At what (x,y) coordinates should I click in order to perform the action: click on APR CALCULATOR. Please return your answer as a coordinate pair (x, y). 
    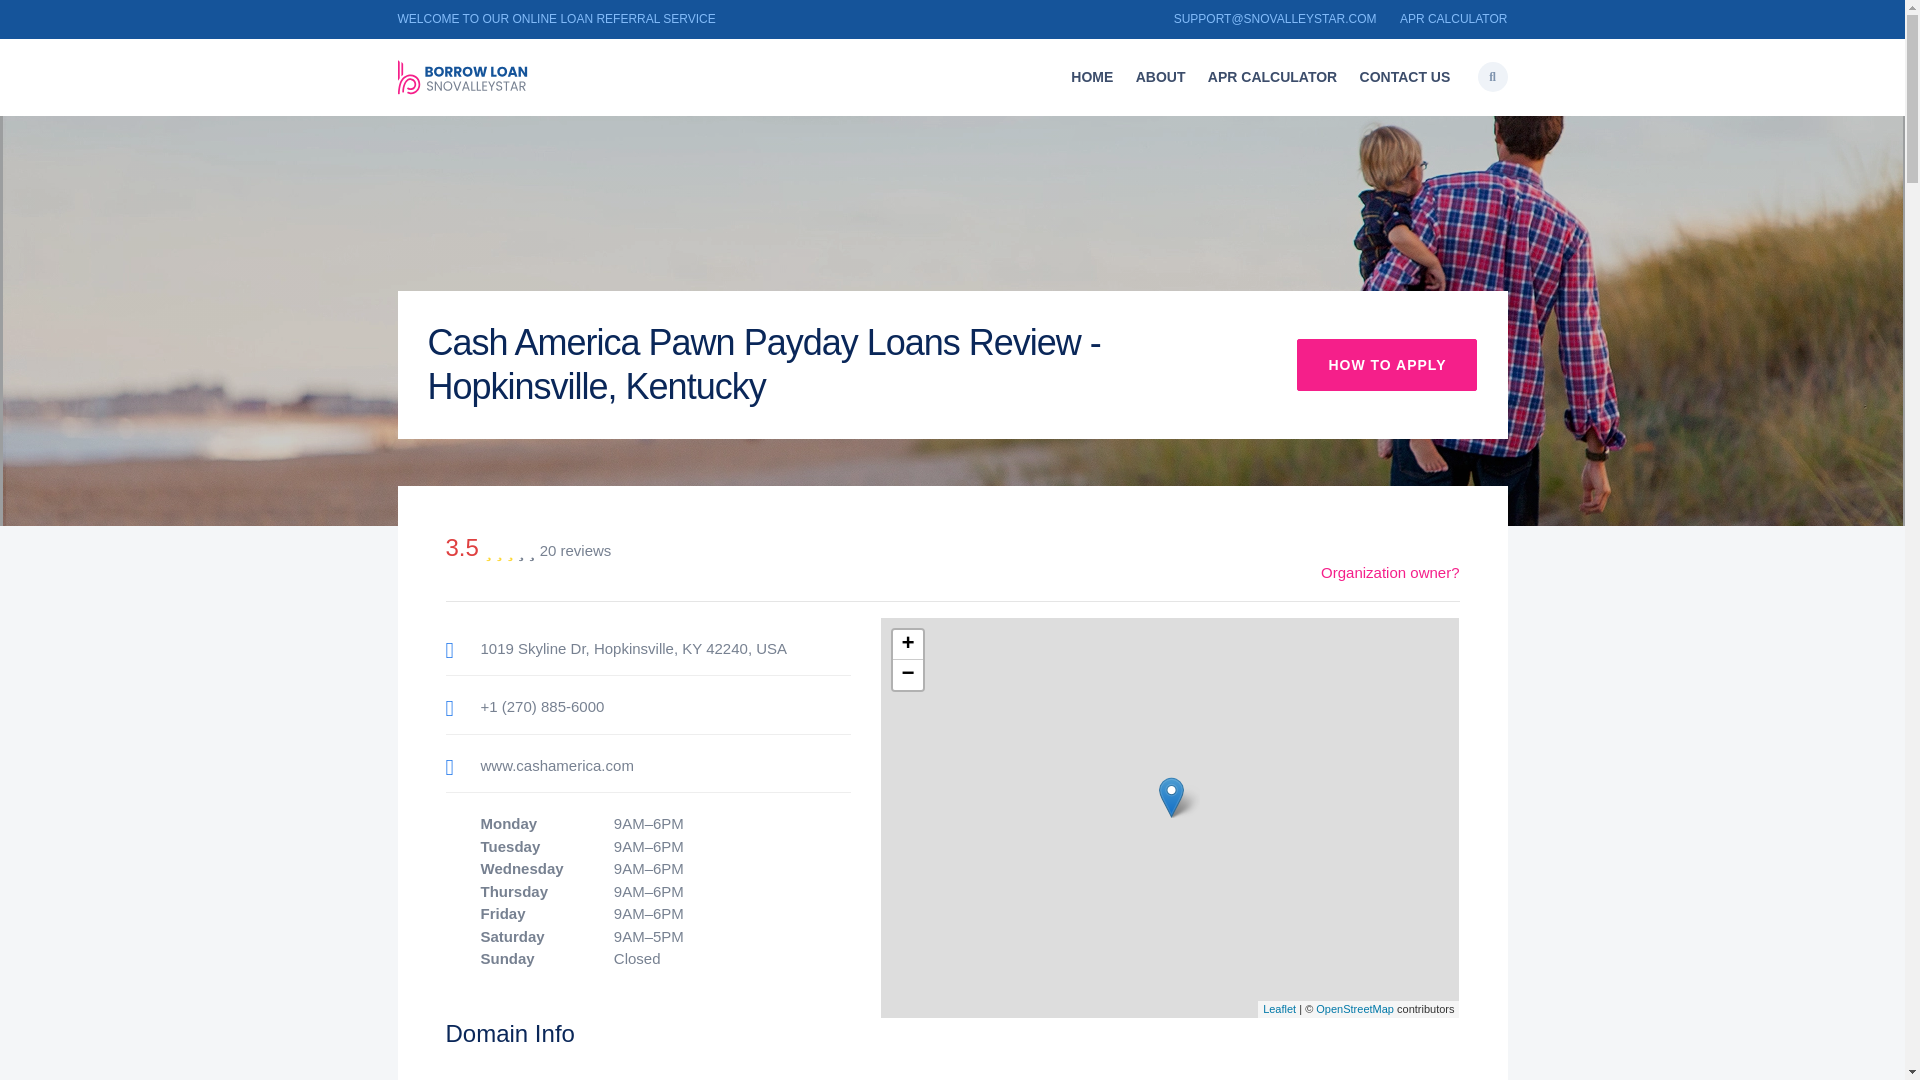
    Looking at the image, I should click on (1272, 78).